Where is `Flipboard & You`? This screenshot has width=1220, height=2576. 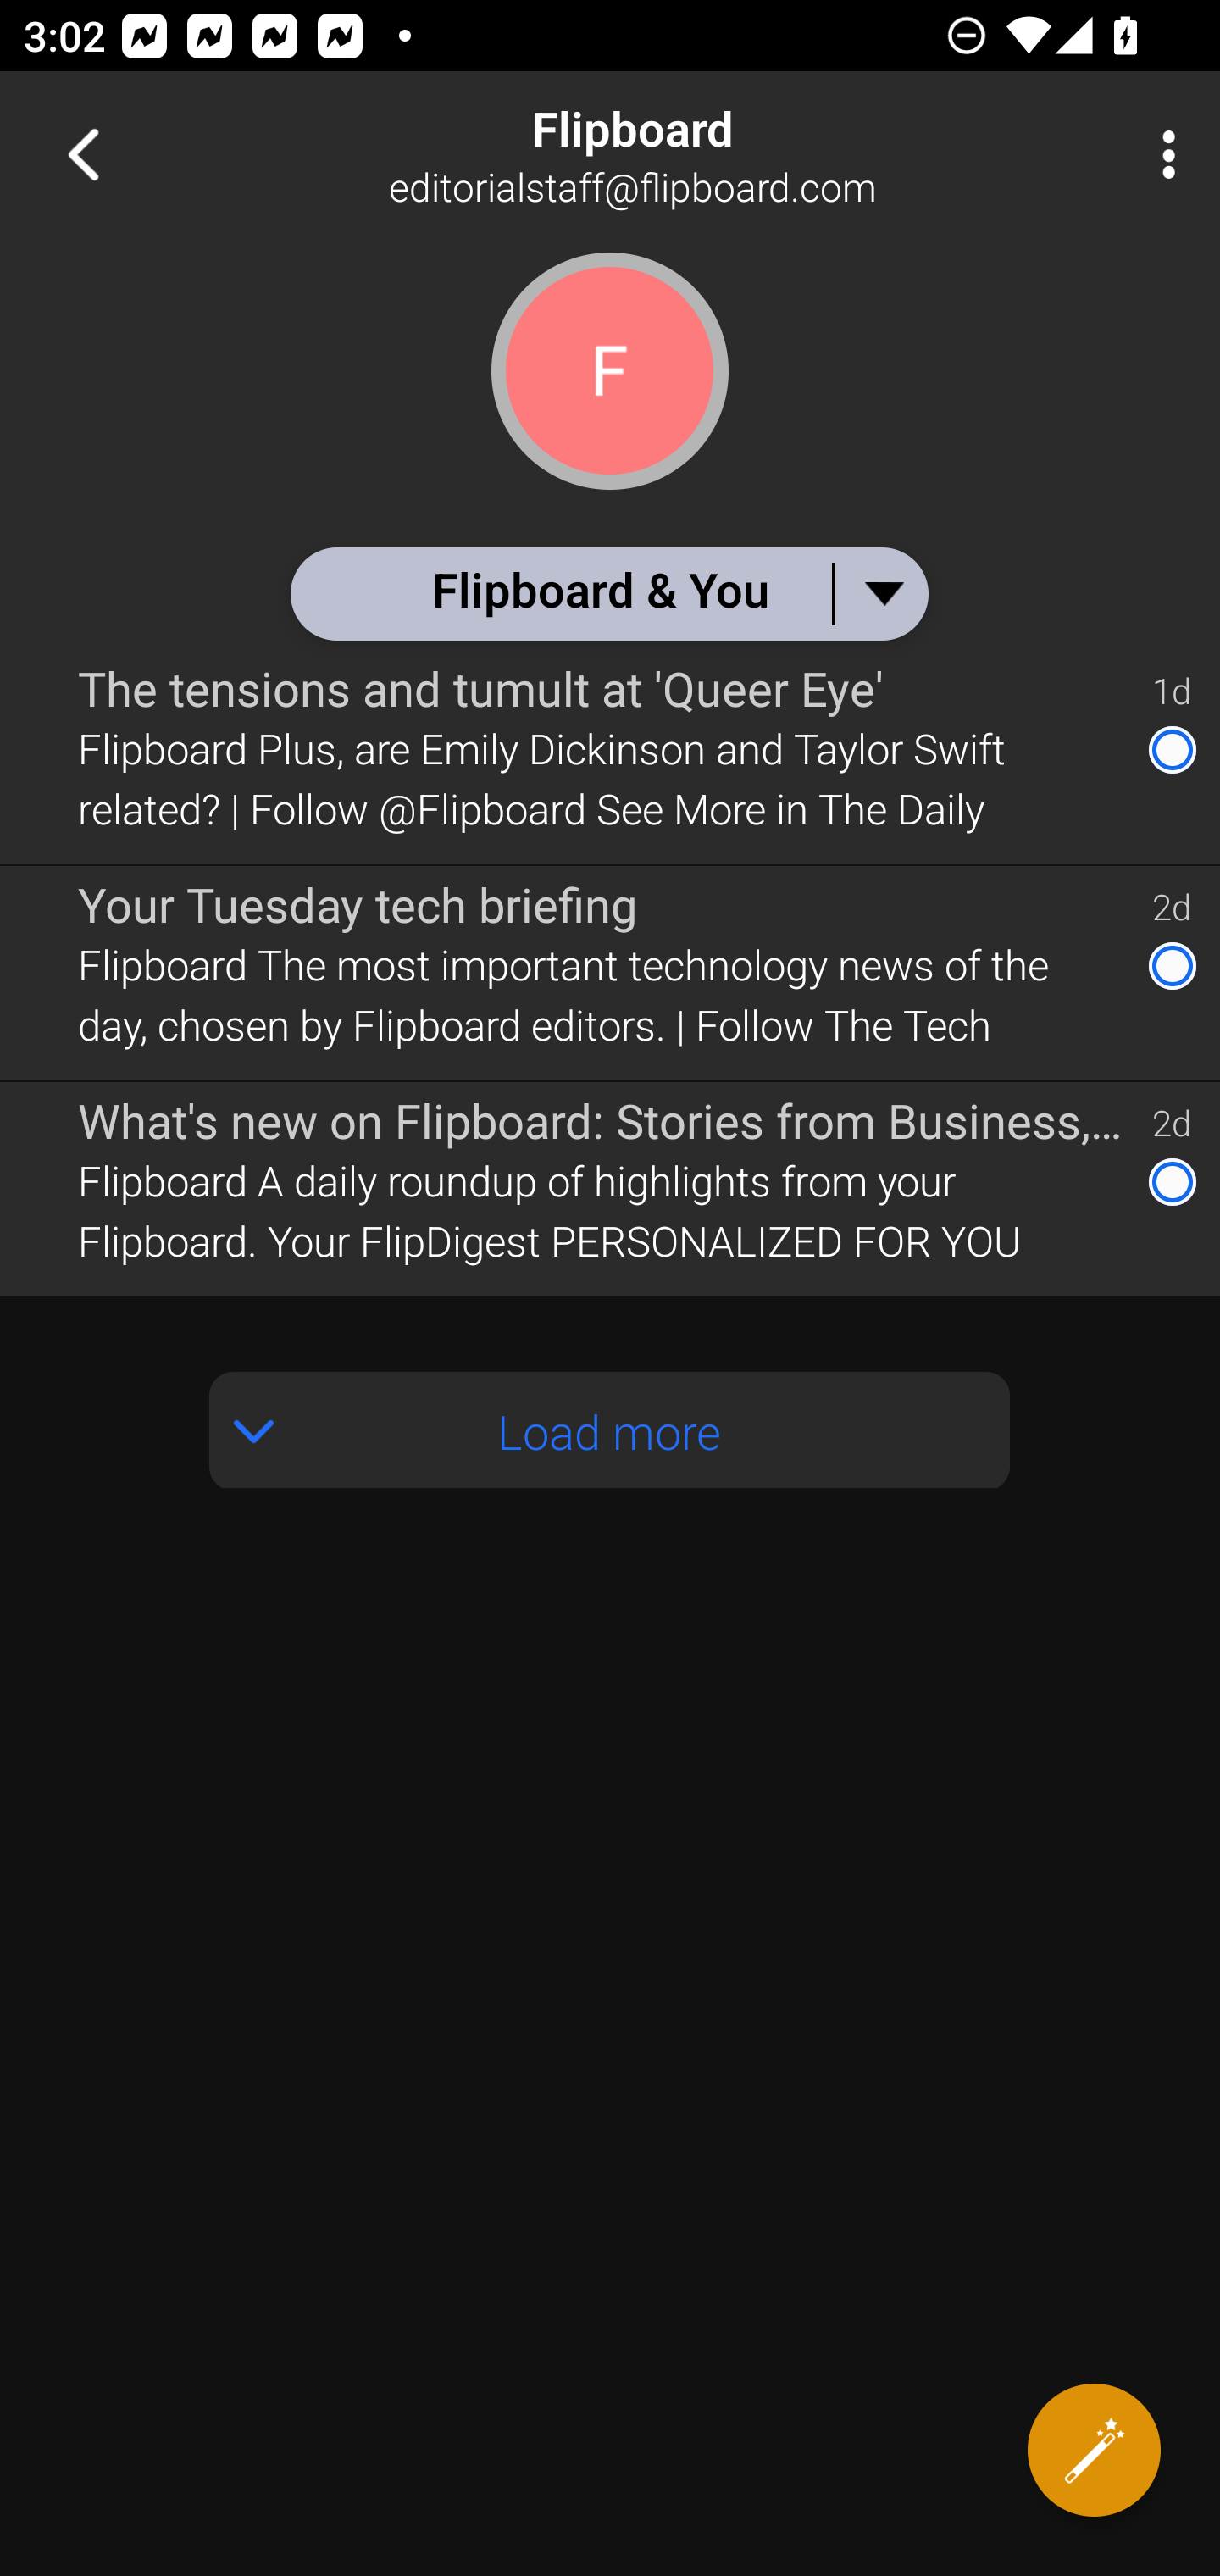 Flipboard & You is located at coordinates (608, 593).